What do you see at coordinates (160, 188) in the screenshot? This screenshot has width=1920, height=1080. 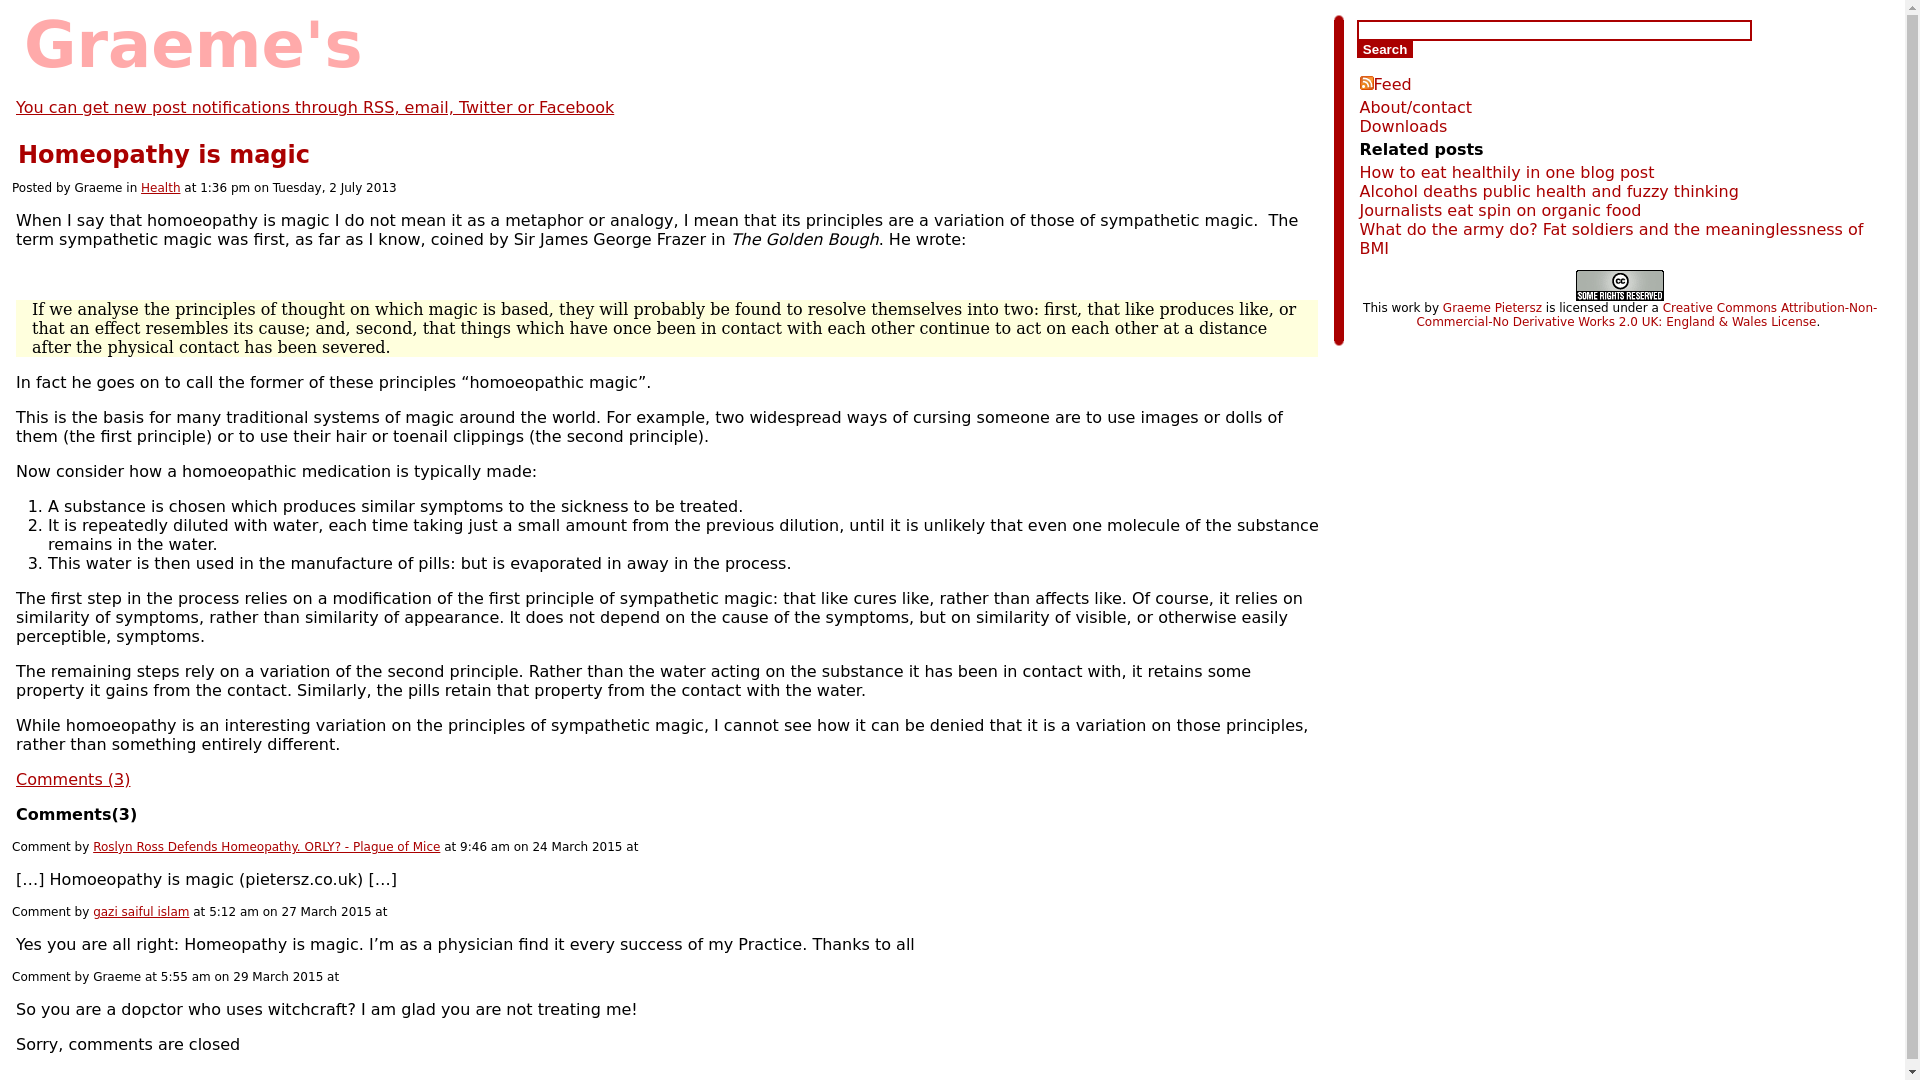 I see `Health` at bounding box center [160, 188].